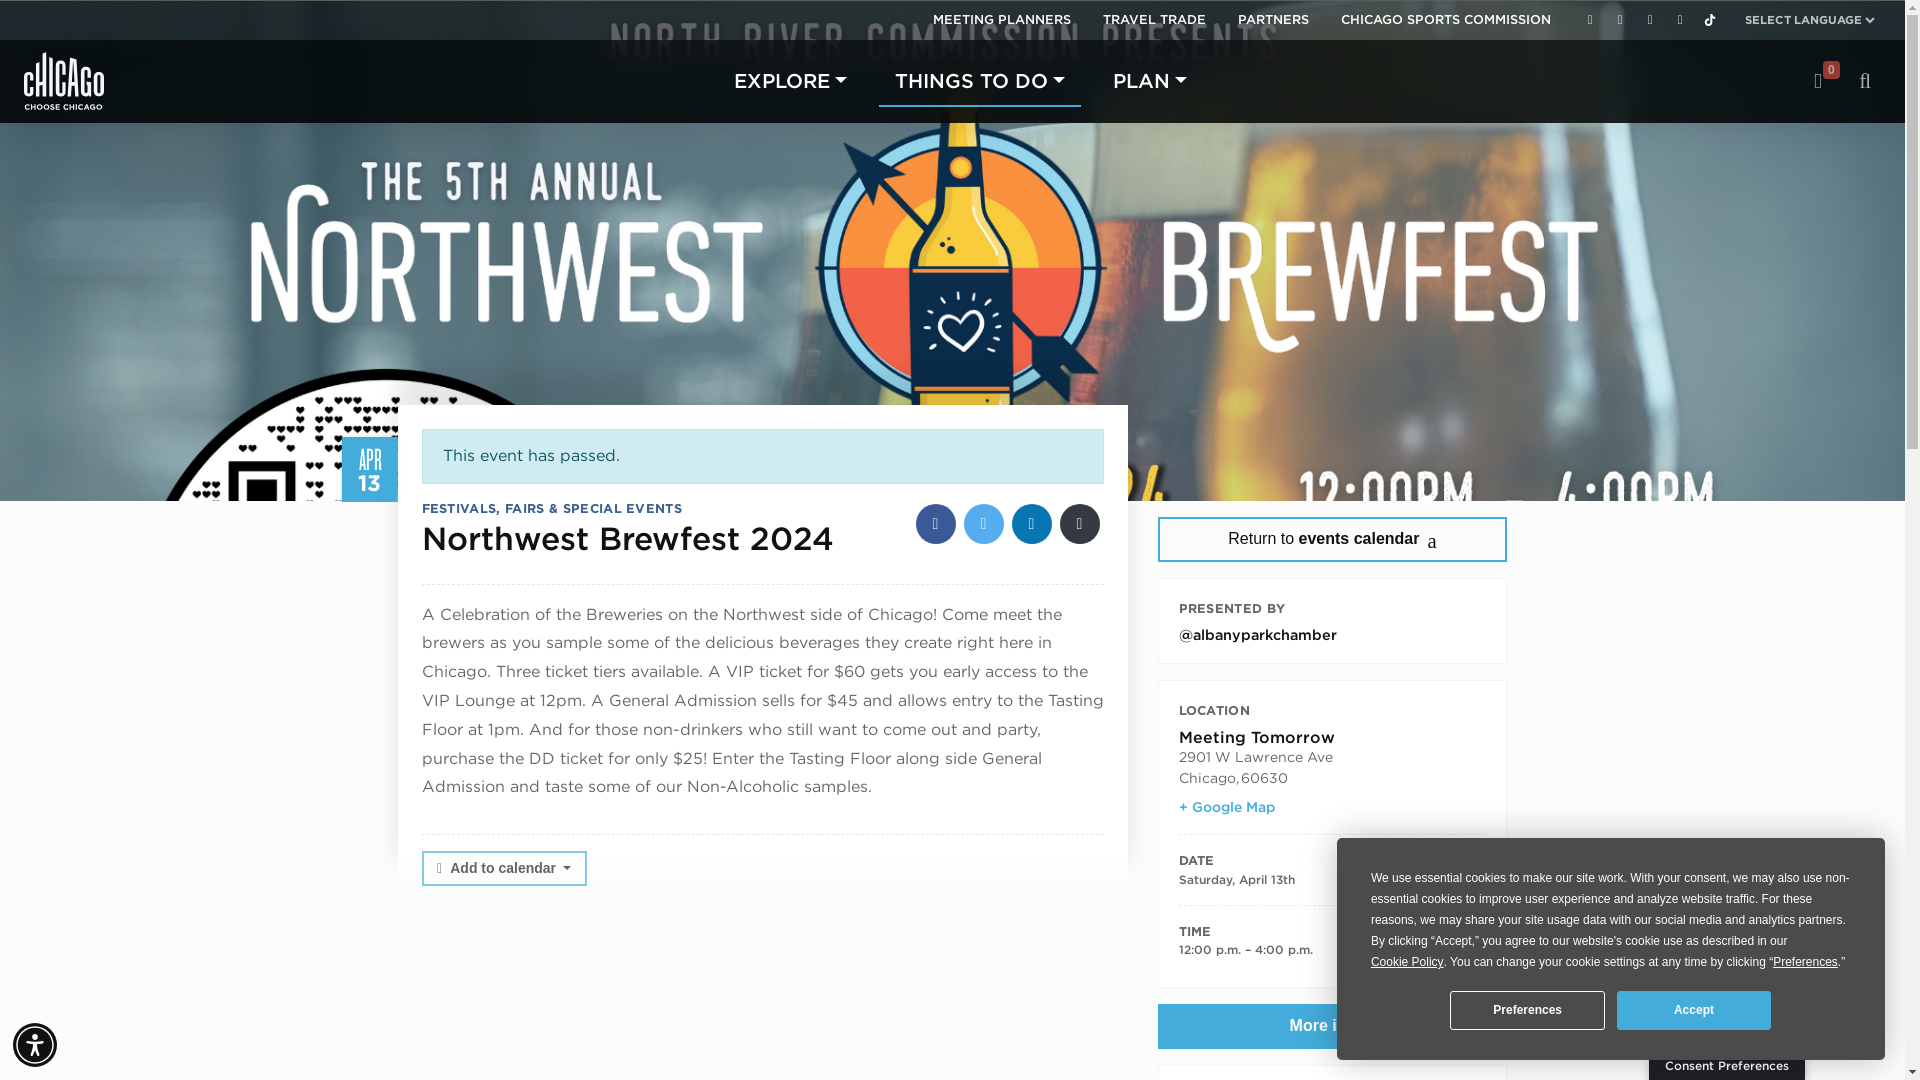  I want to click on Preferences, so click(1804, 962).